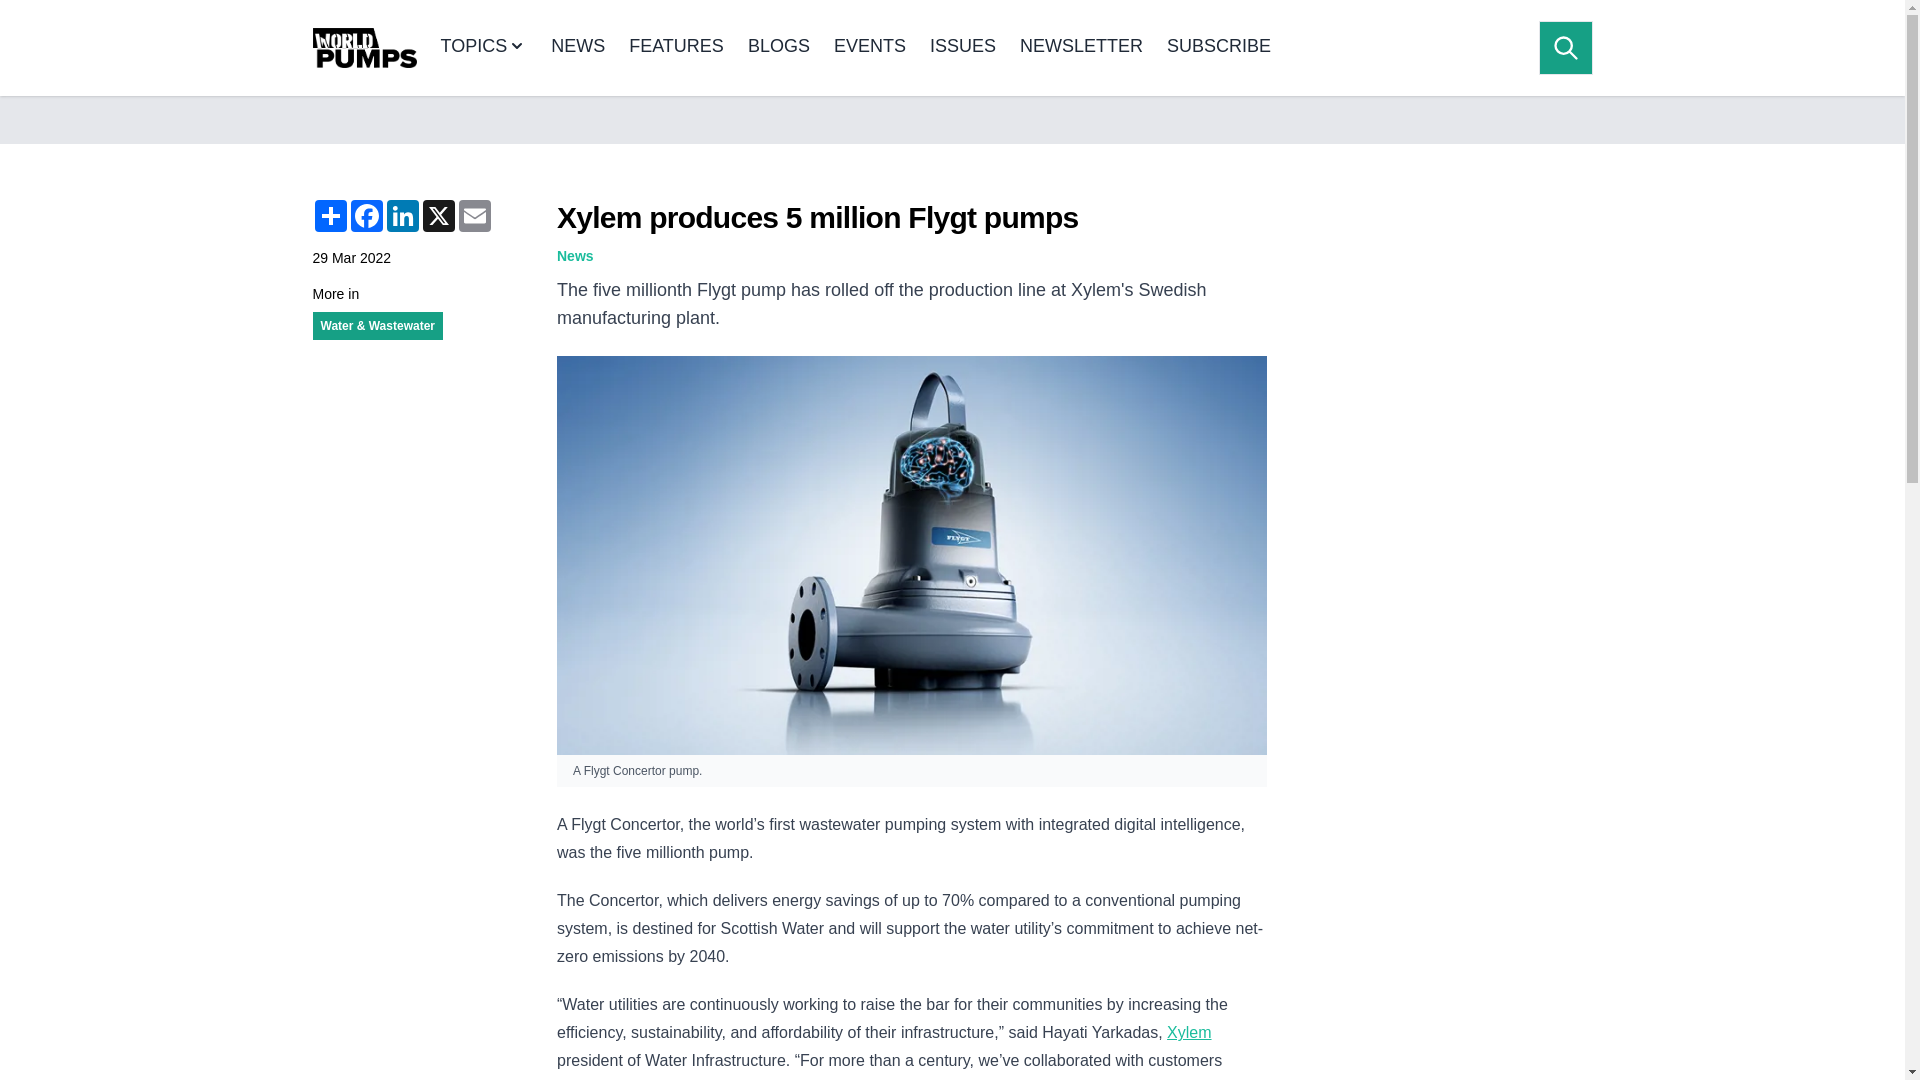 Image resolution: width=1920 pixels, height=1080 pixels. I want to click on X, so click(438, 216).